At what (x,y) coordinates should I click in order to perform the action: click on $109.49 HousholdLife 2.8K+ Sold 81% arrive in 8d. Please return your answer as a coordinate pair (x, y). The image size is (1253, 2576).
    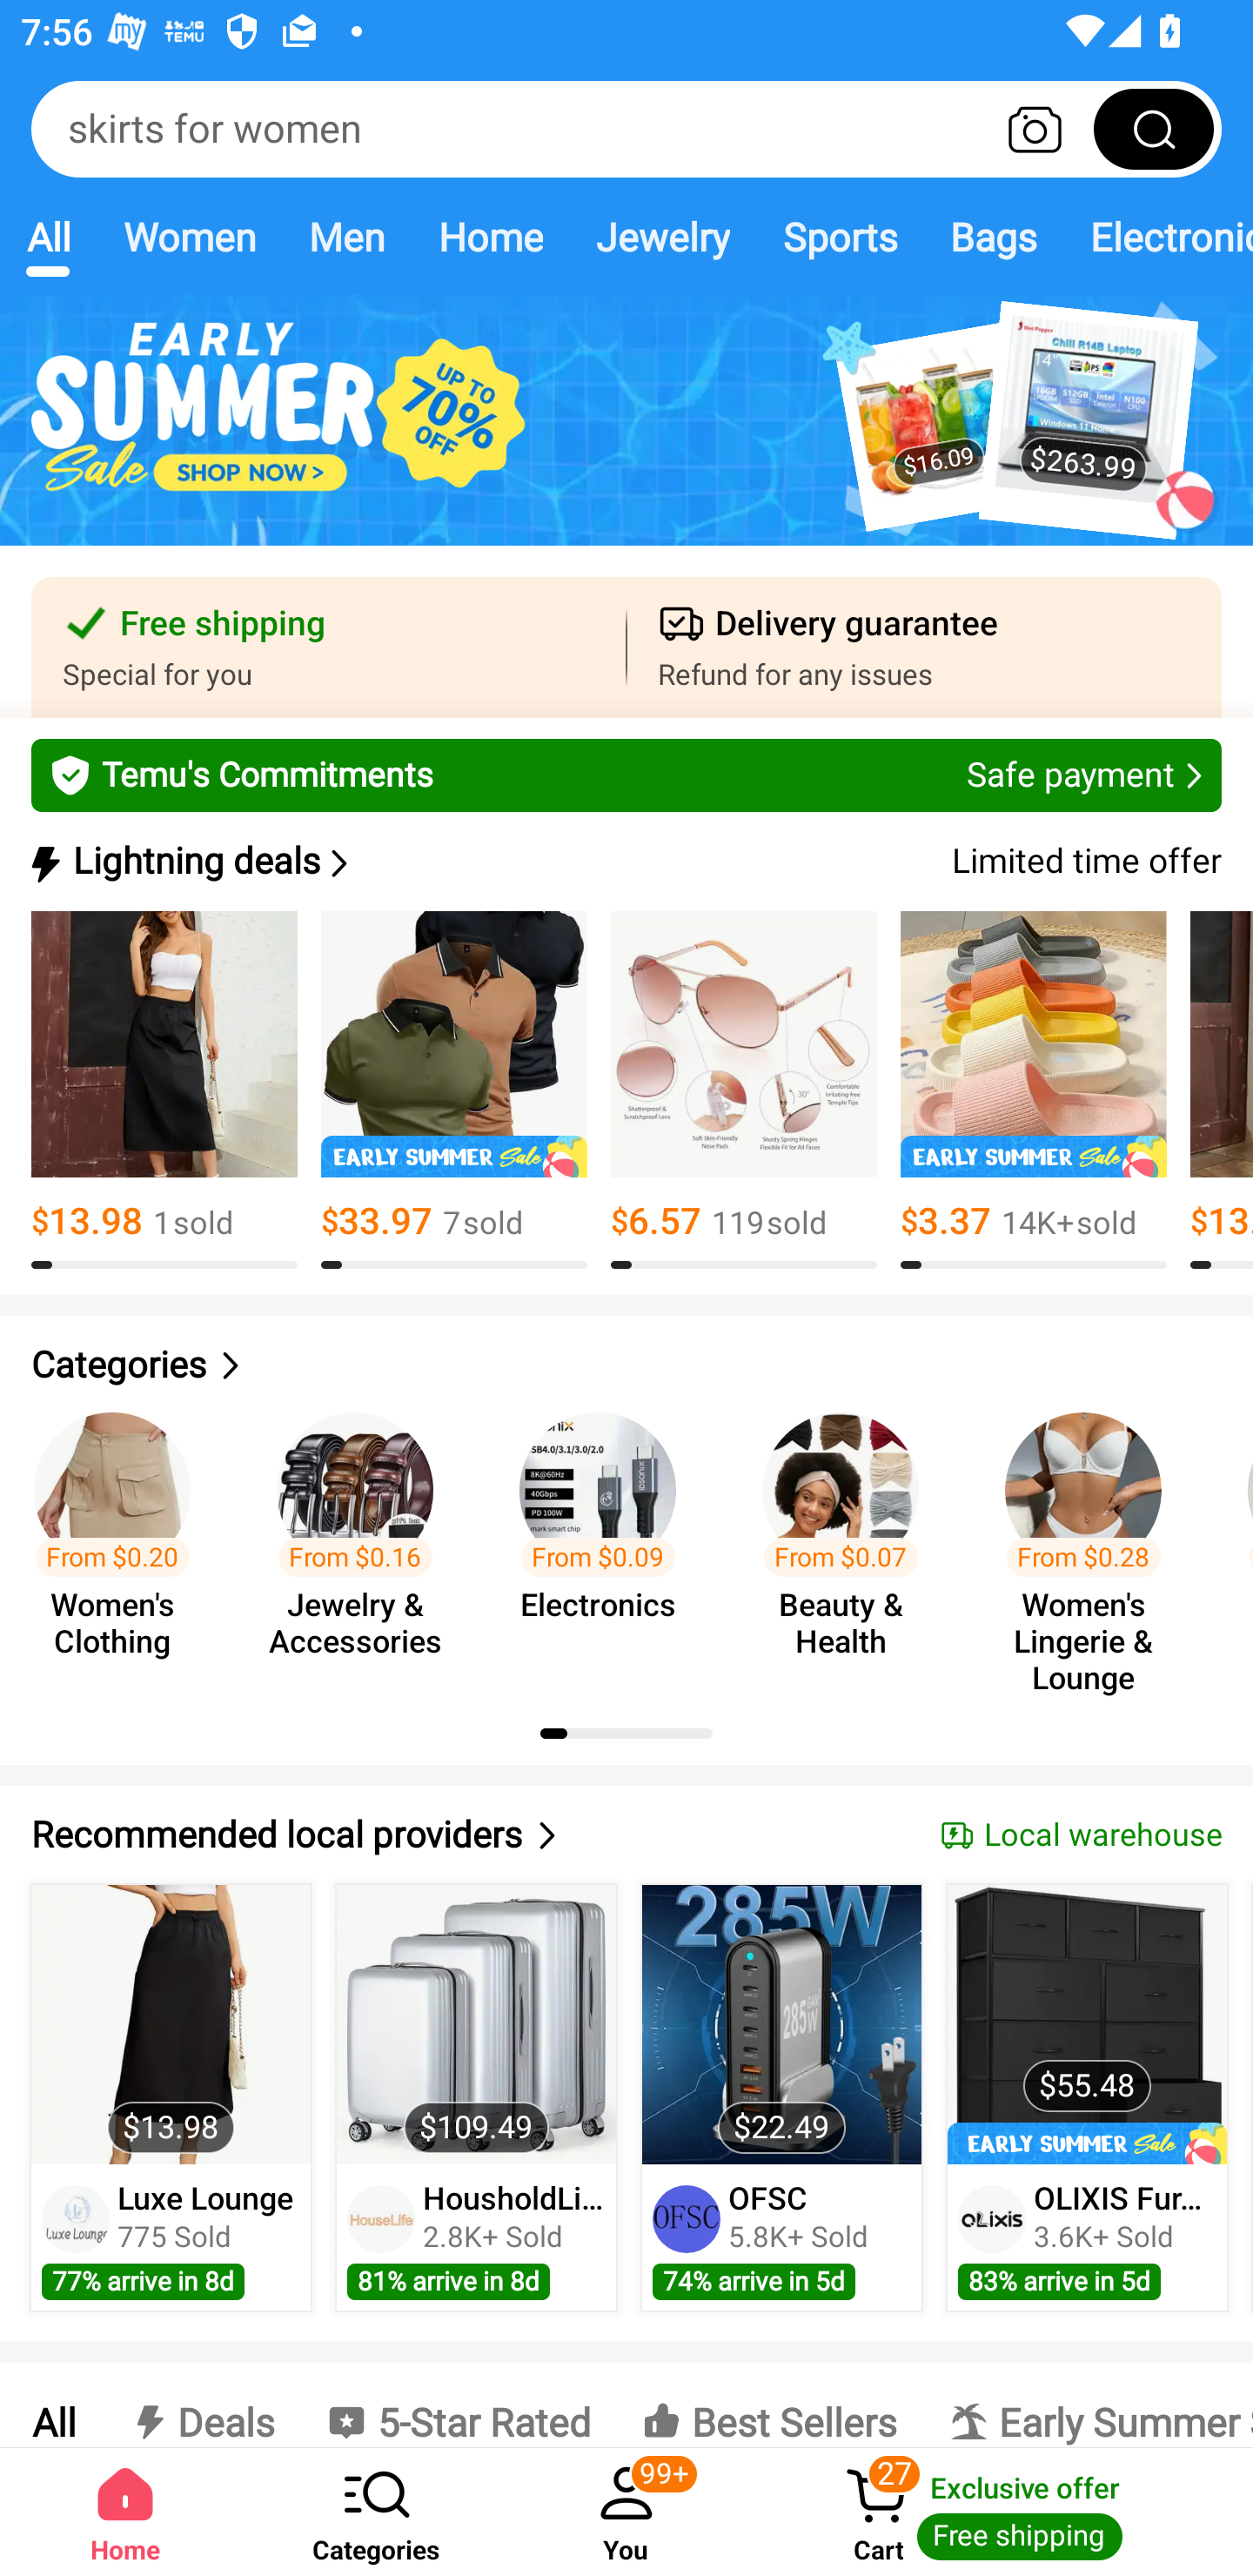
    Looking at the image, I should click on (476, 2097).